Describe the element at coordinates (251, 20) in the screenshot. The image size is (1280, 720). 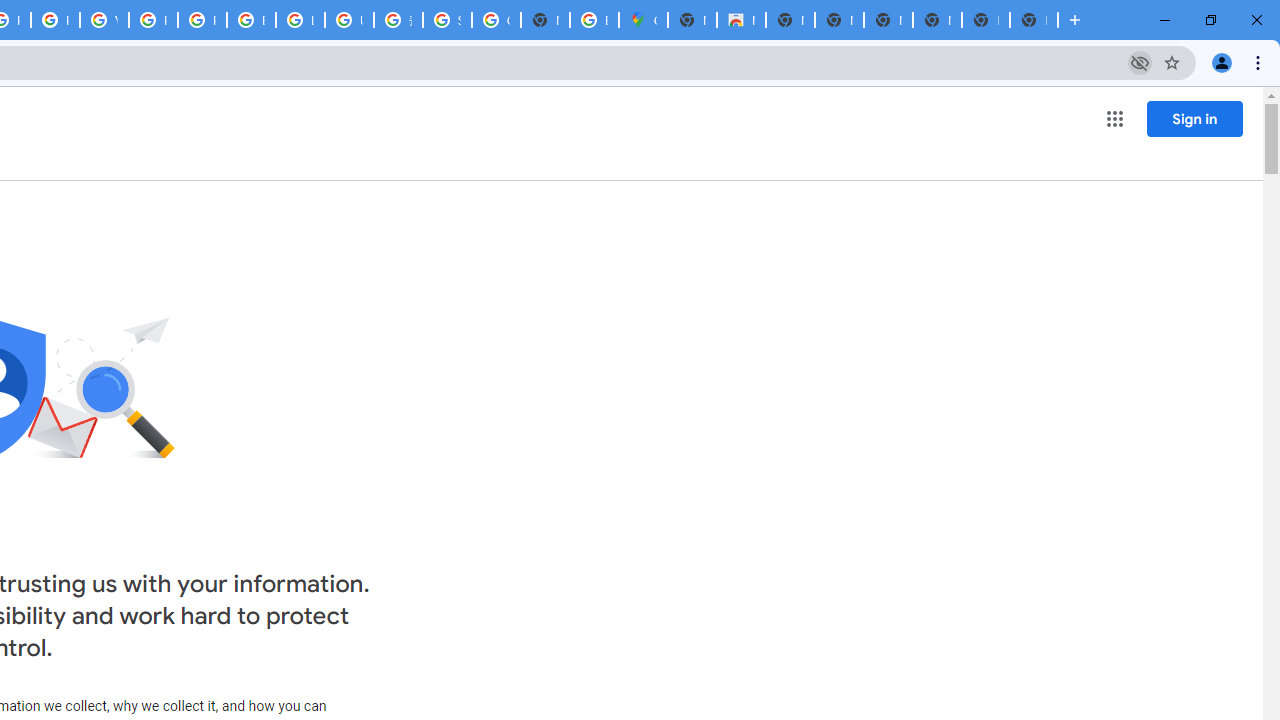
I see `Browse Chrome as a guest - Computer - Google Chrome Help` at that location.